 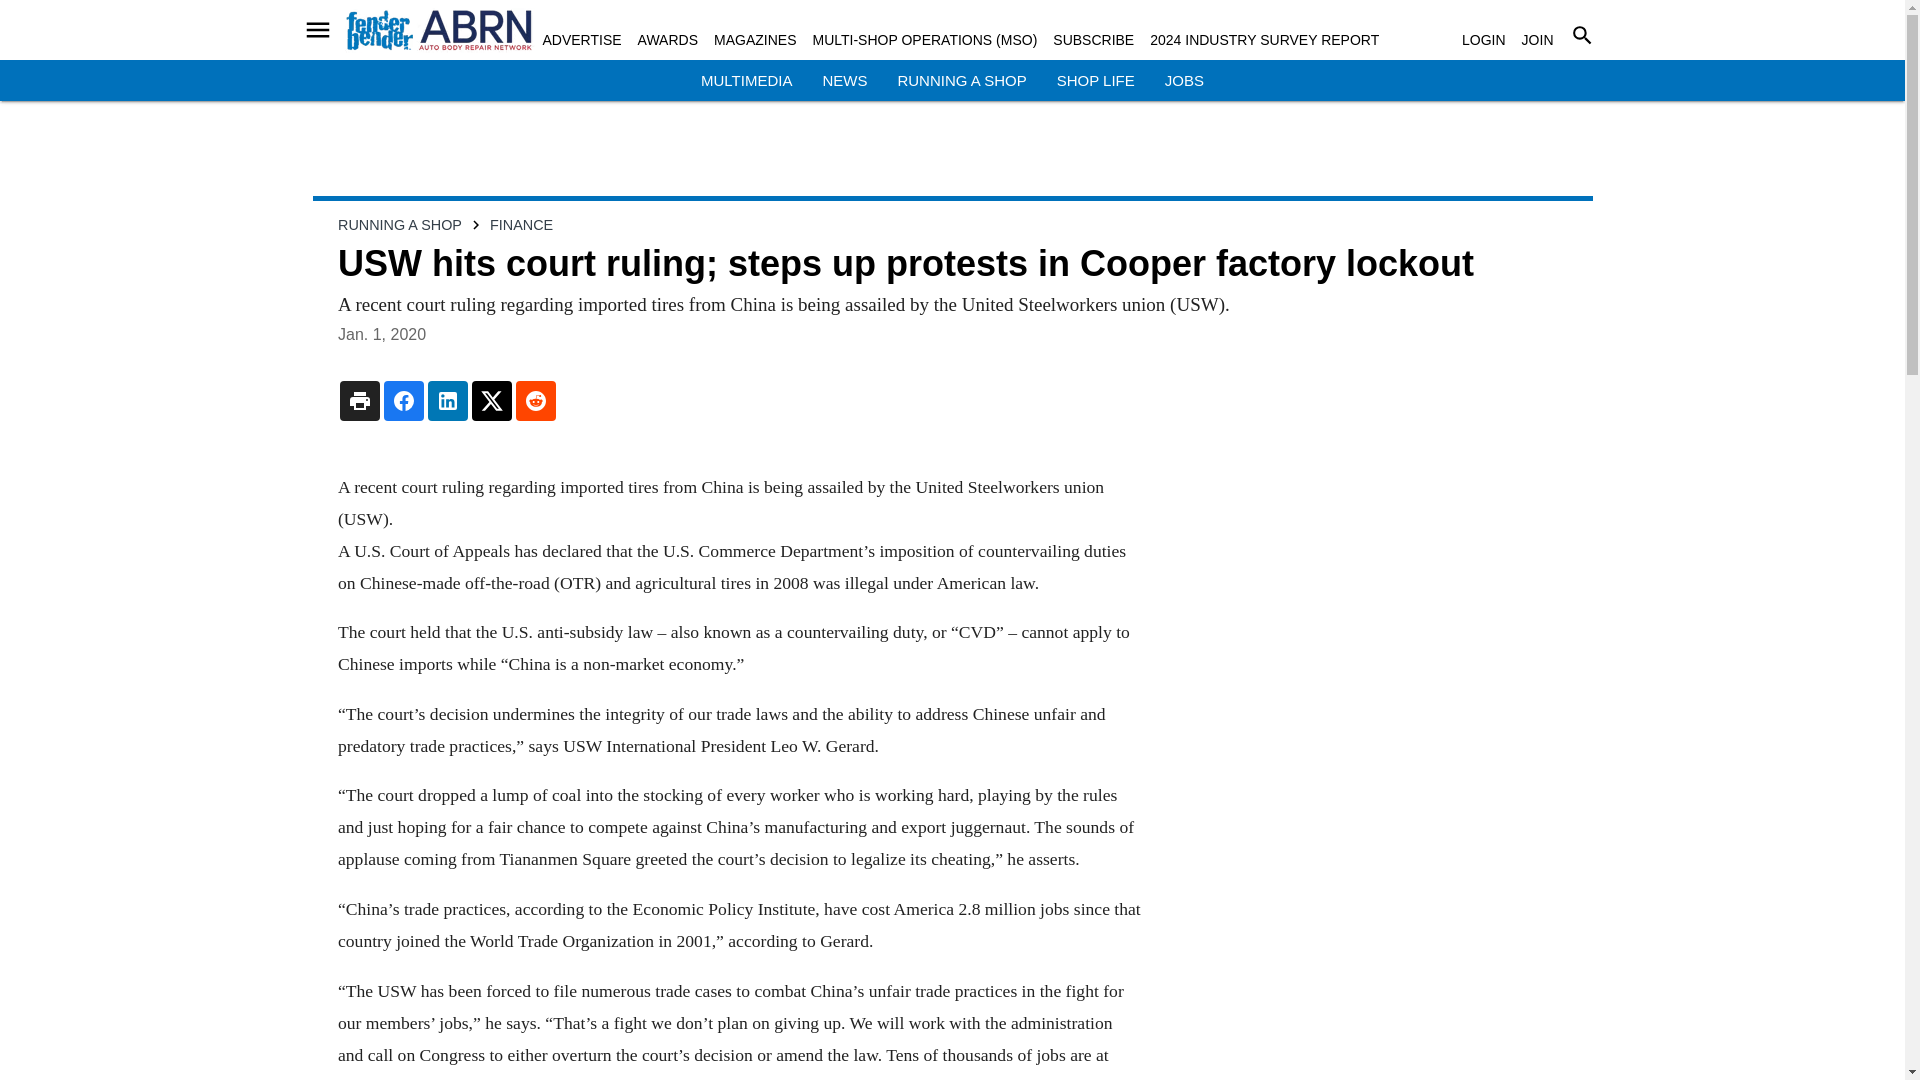 I want to click on JOIN, so click(x=1538, y=40).